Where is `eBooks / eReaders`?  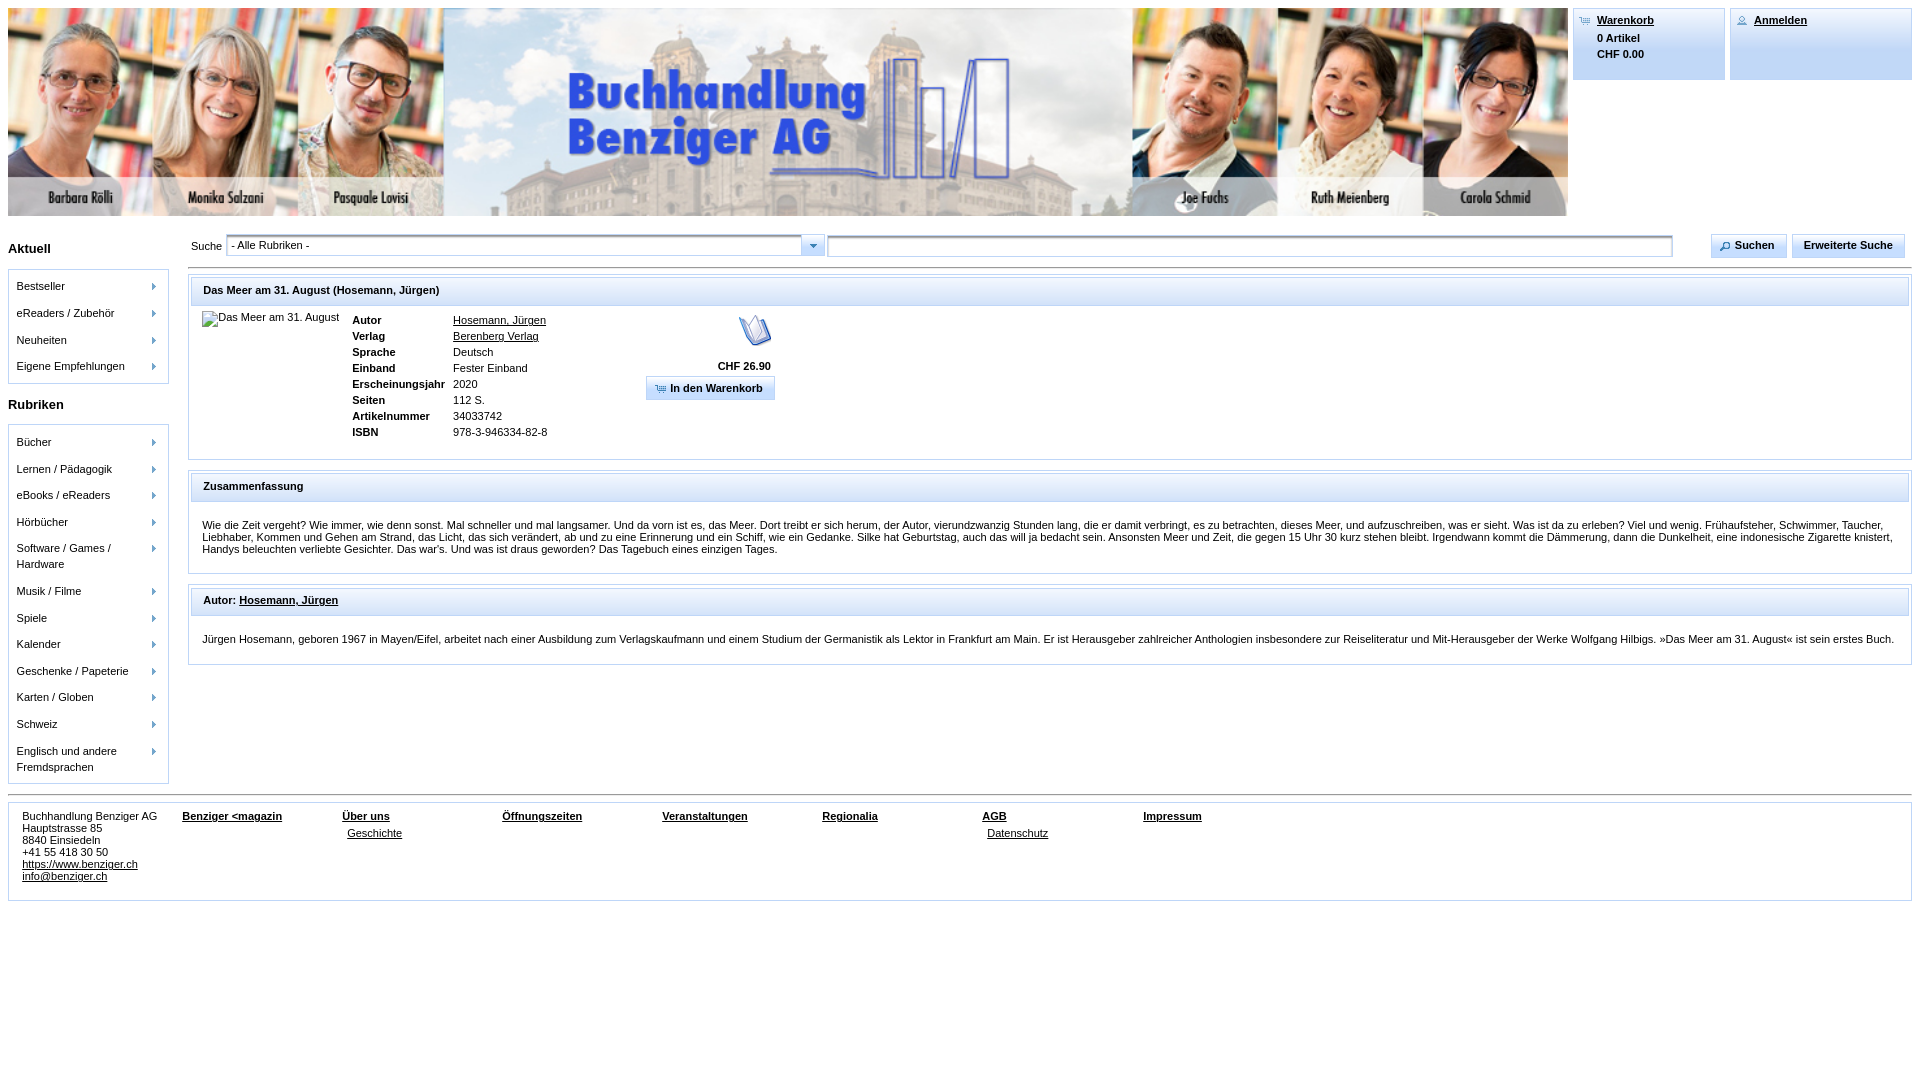 eBooks / eReaders is located at coordinates (88, 496).